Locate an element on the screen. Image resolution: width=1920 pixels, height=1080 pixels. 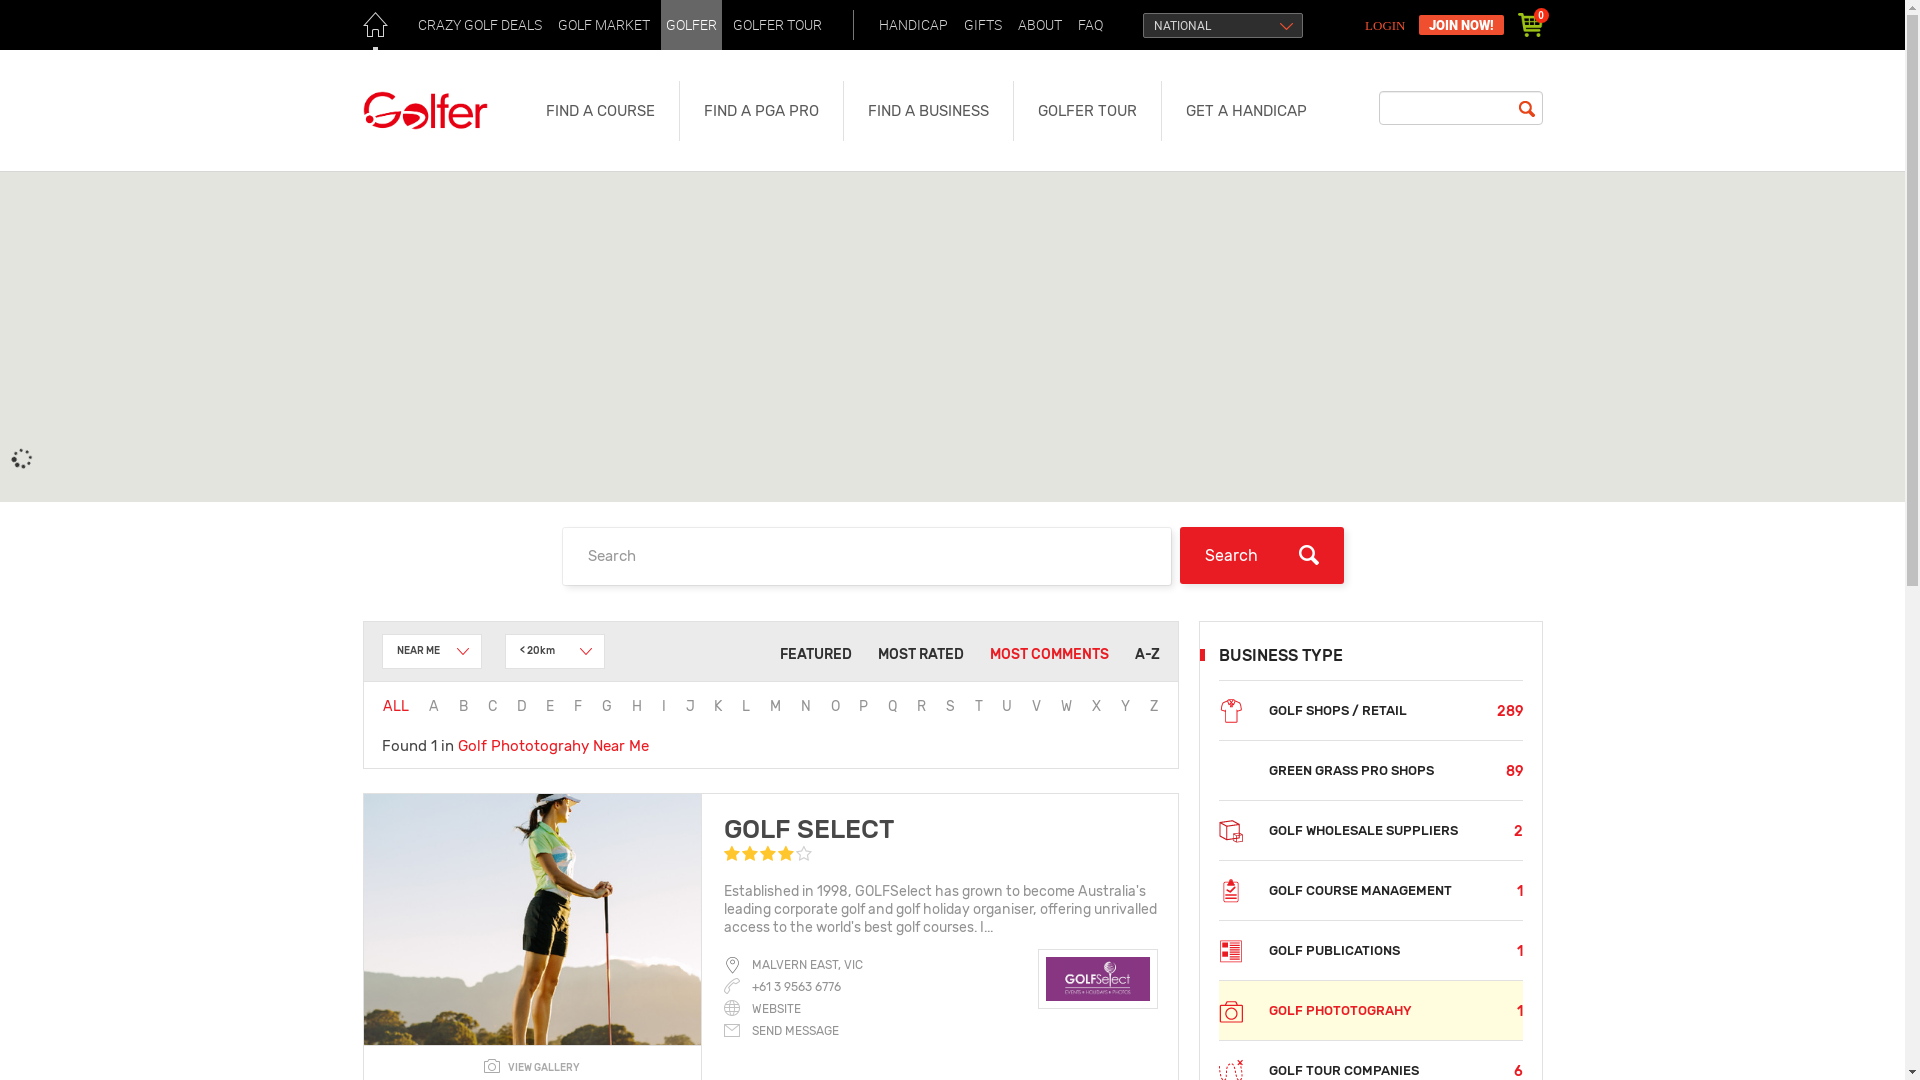
+61 3 9563 6776 is located at coordinates (796, 987).